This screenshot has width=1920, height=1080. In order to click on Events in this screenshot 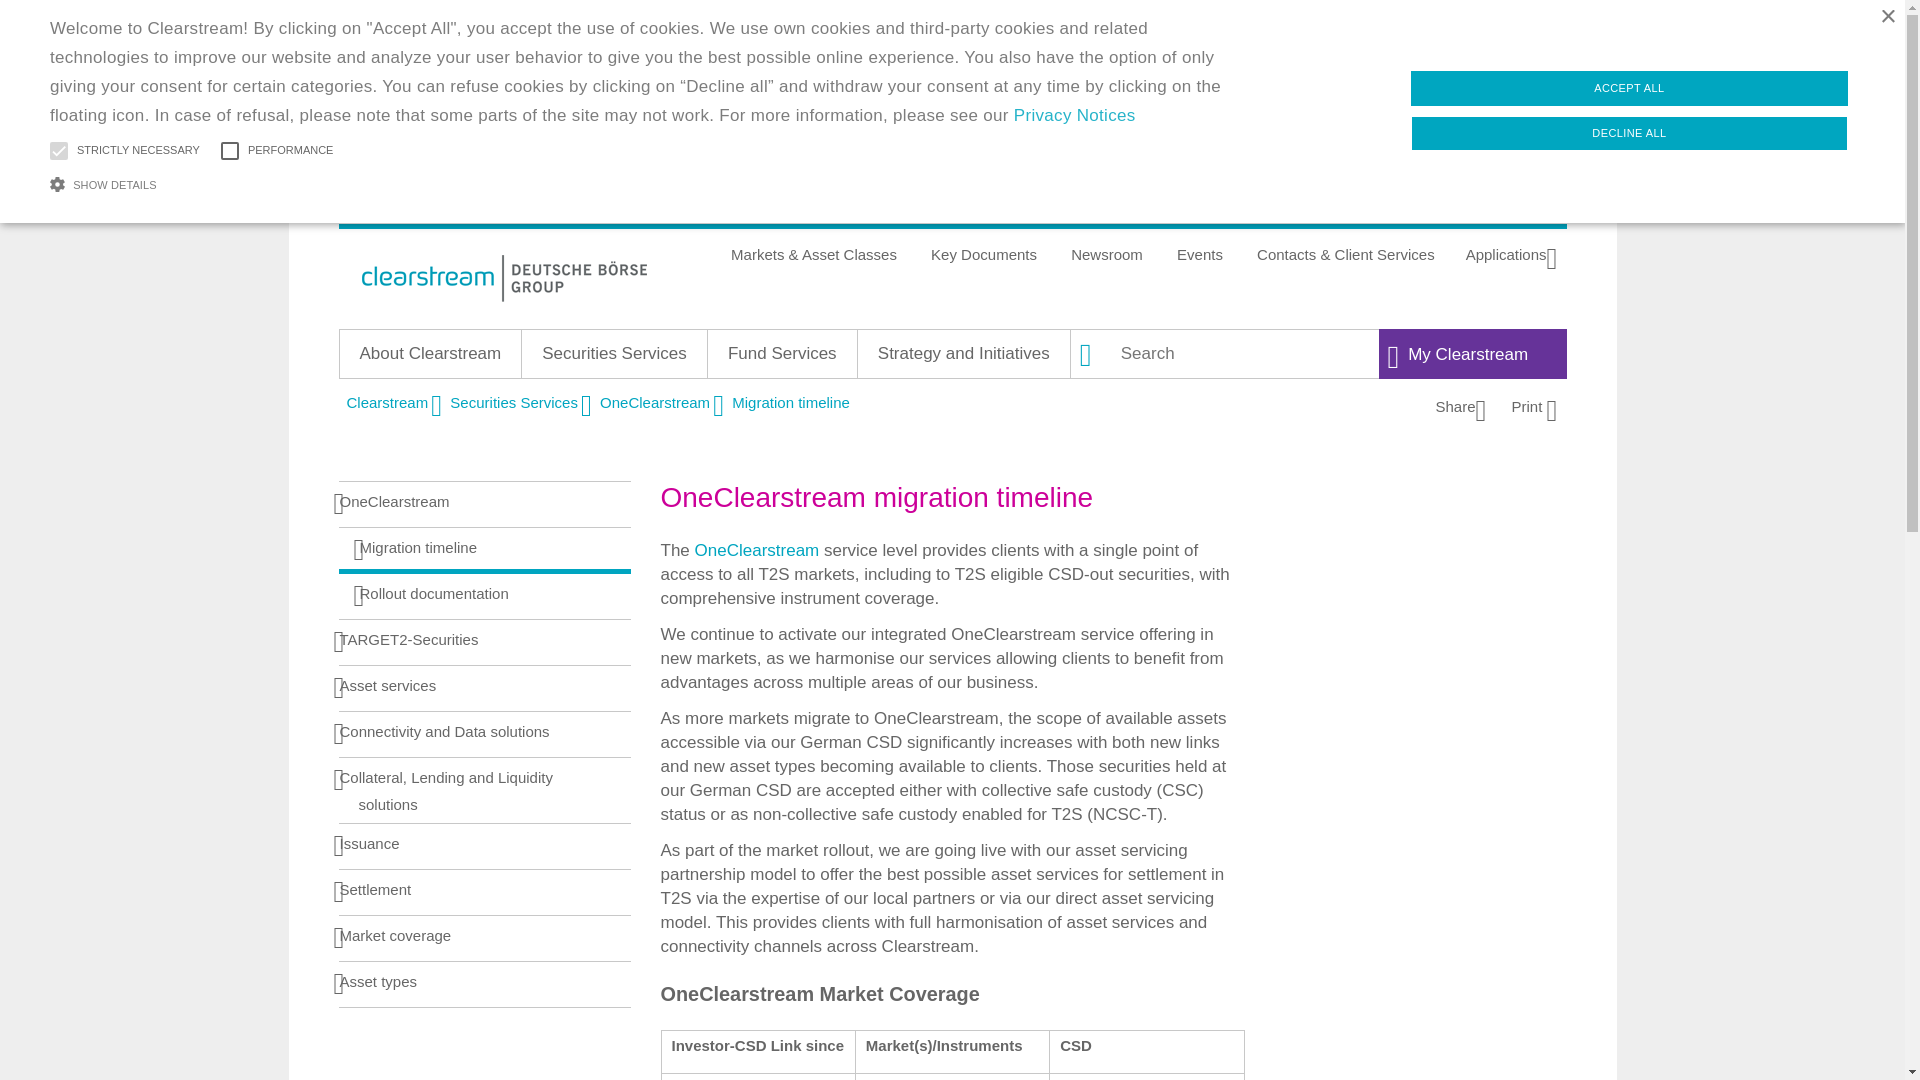, I will do `click(1200, 254)`.